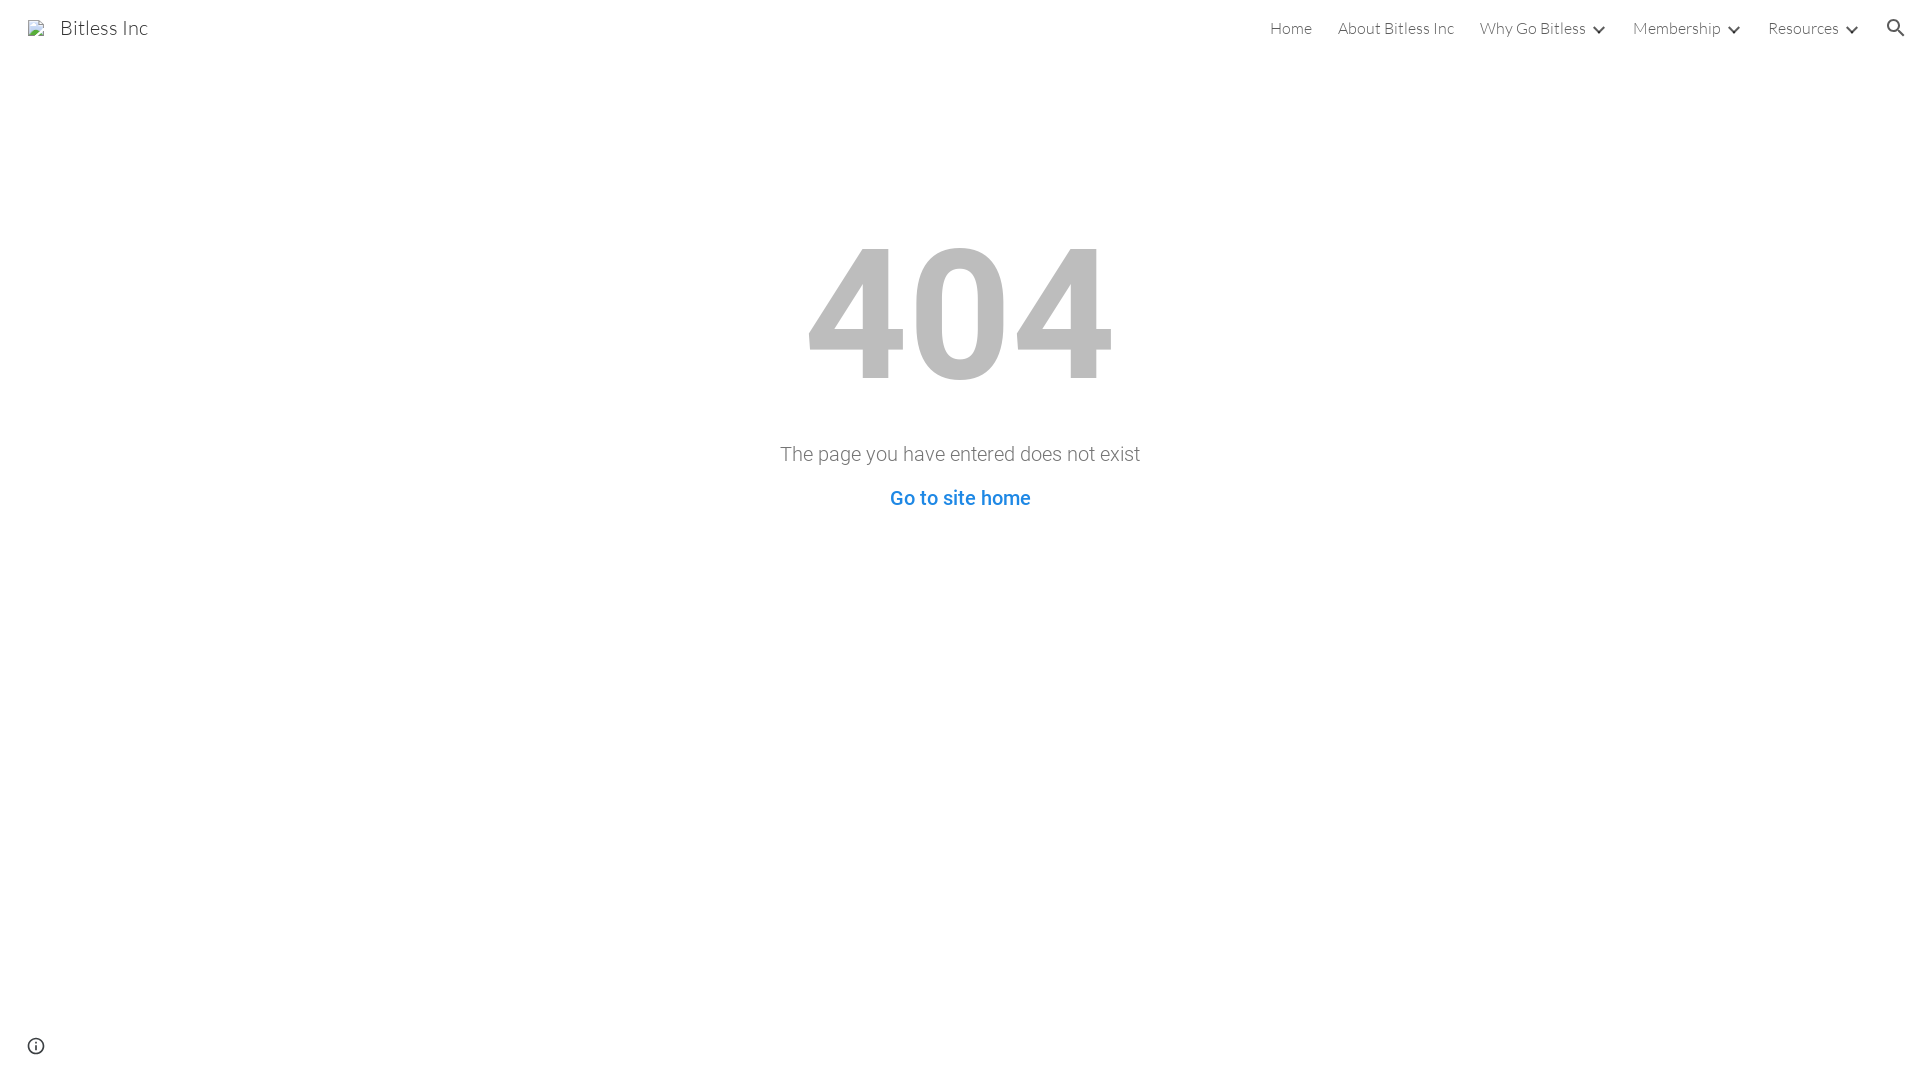 Image resolution: width=1920 pixels, height=1080 pixels. I want to click on About Bitless Inc, so click(1396, 28).